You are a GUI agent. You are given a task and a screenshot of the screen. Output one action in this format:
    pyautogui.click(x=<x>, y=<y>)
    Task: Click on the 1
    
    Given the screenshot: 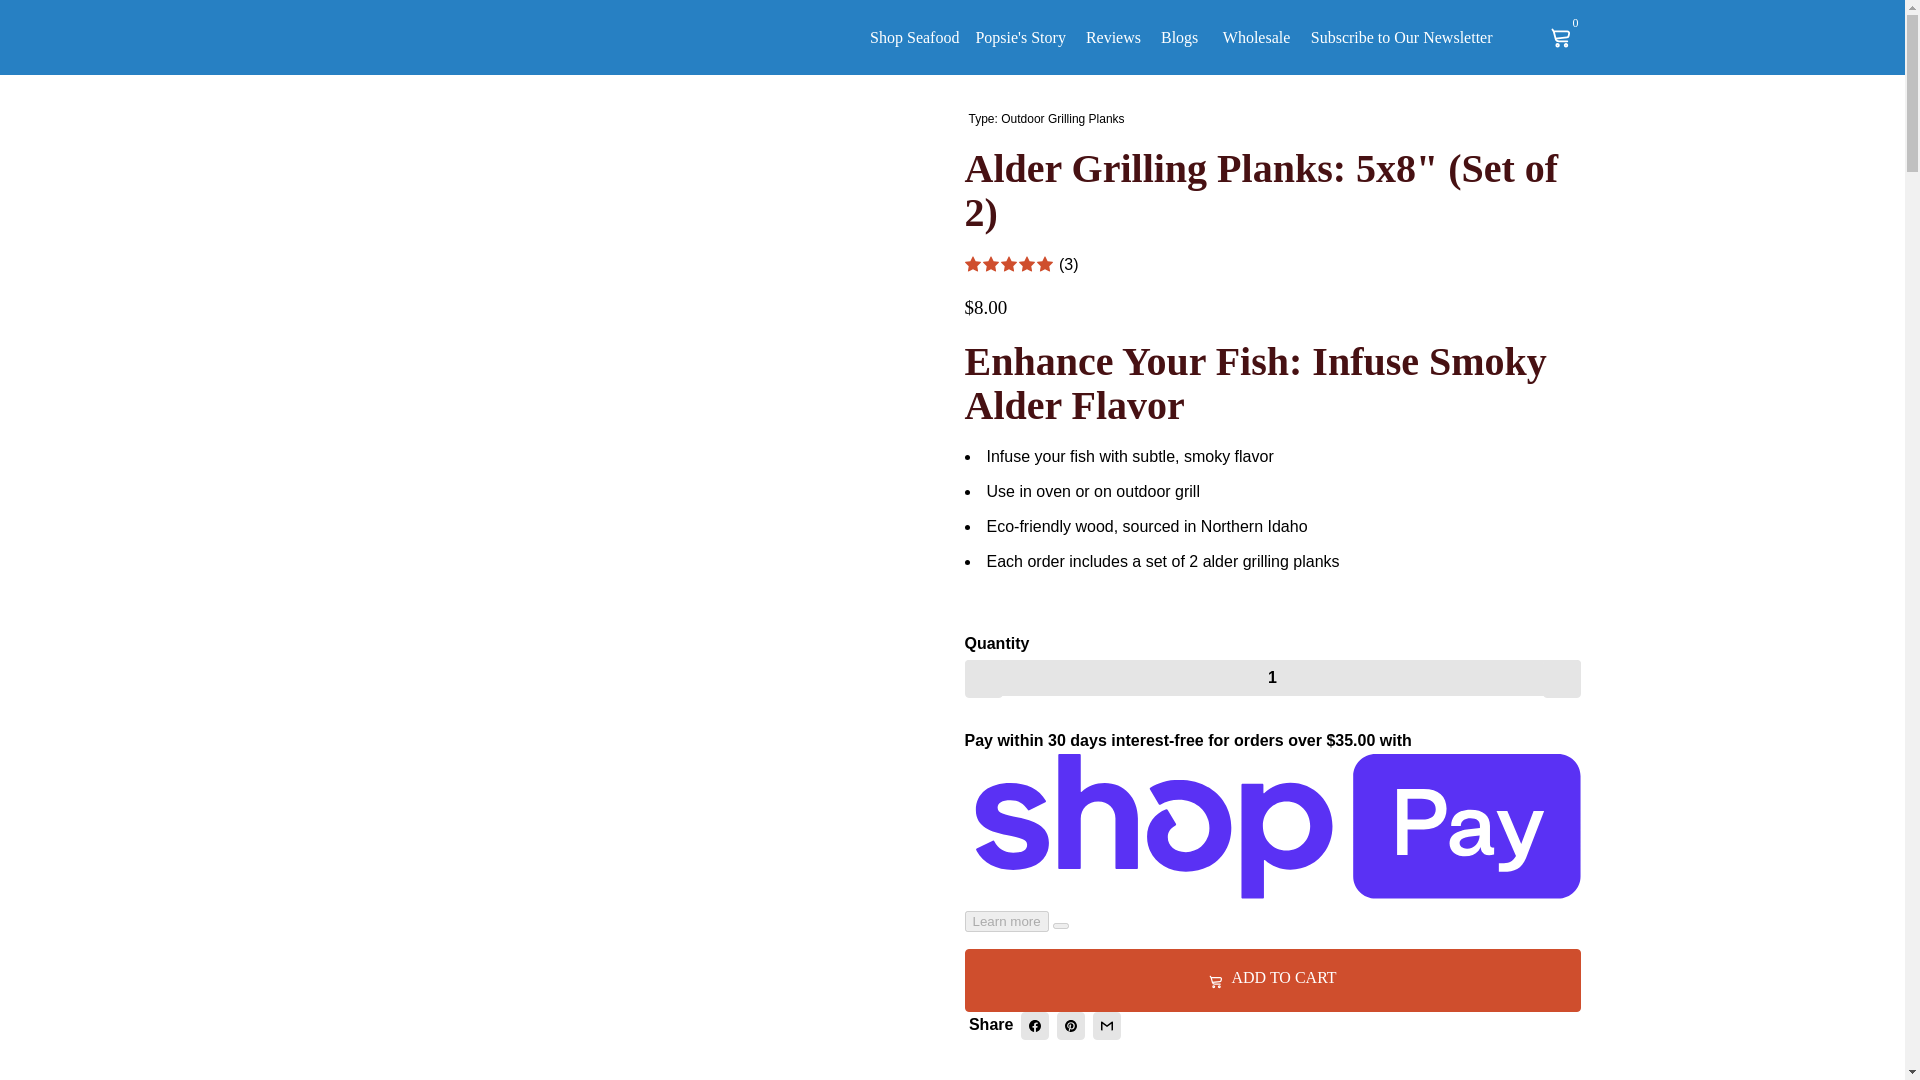 What is the action you would take?
    pyautogui.click(x=1272, y=677)
    